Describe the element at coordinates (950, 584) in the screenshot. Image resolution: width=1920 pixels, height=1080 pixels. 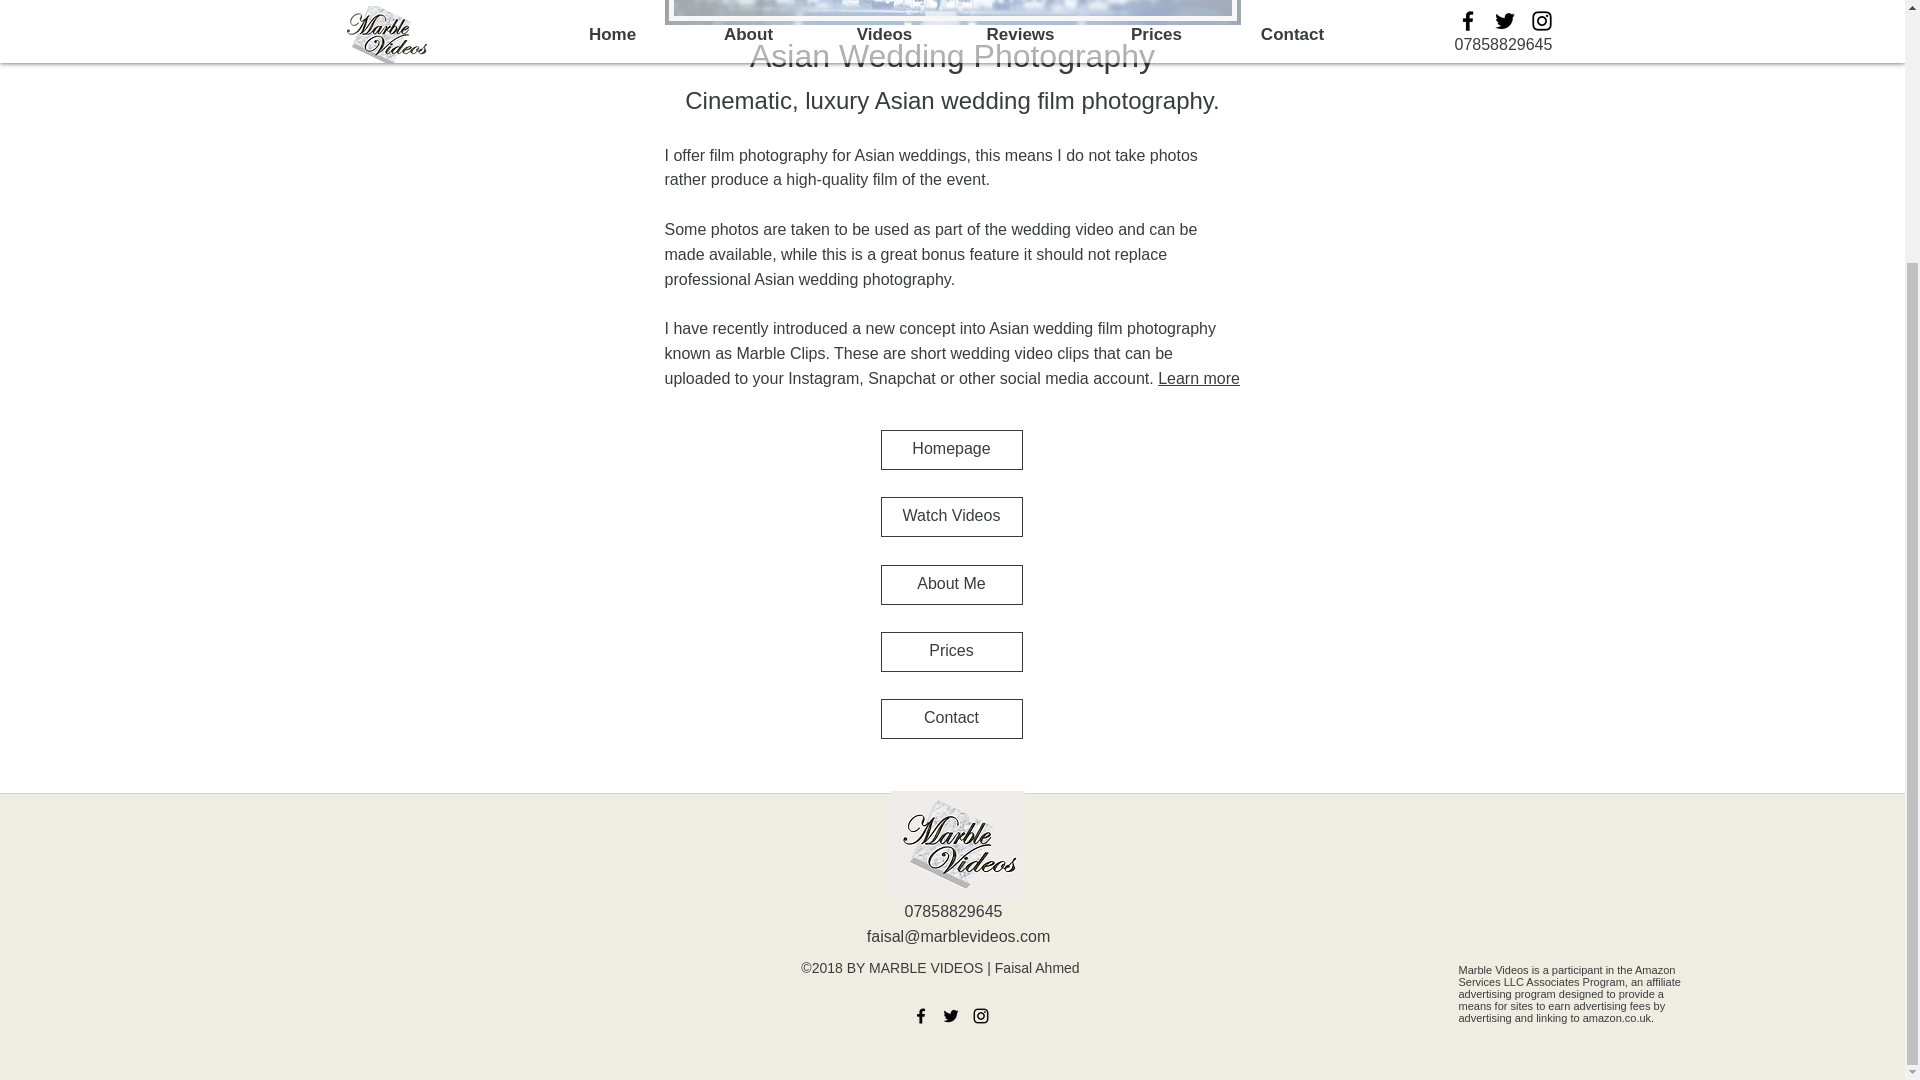
I see `About Me` at that location.